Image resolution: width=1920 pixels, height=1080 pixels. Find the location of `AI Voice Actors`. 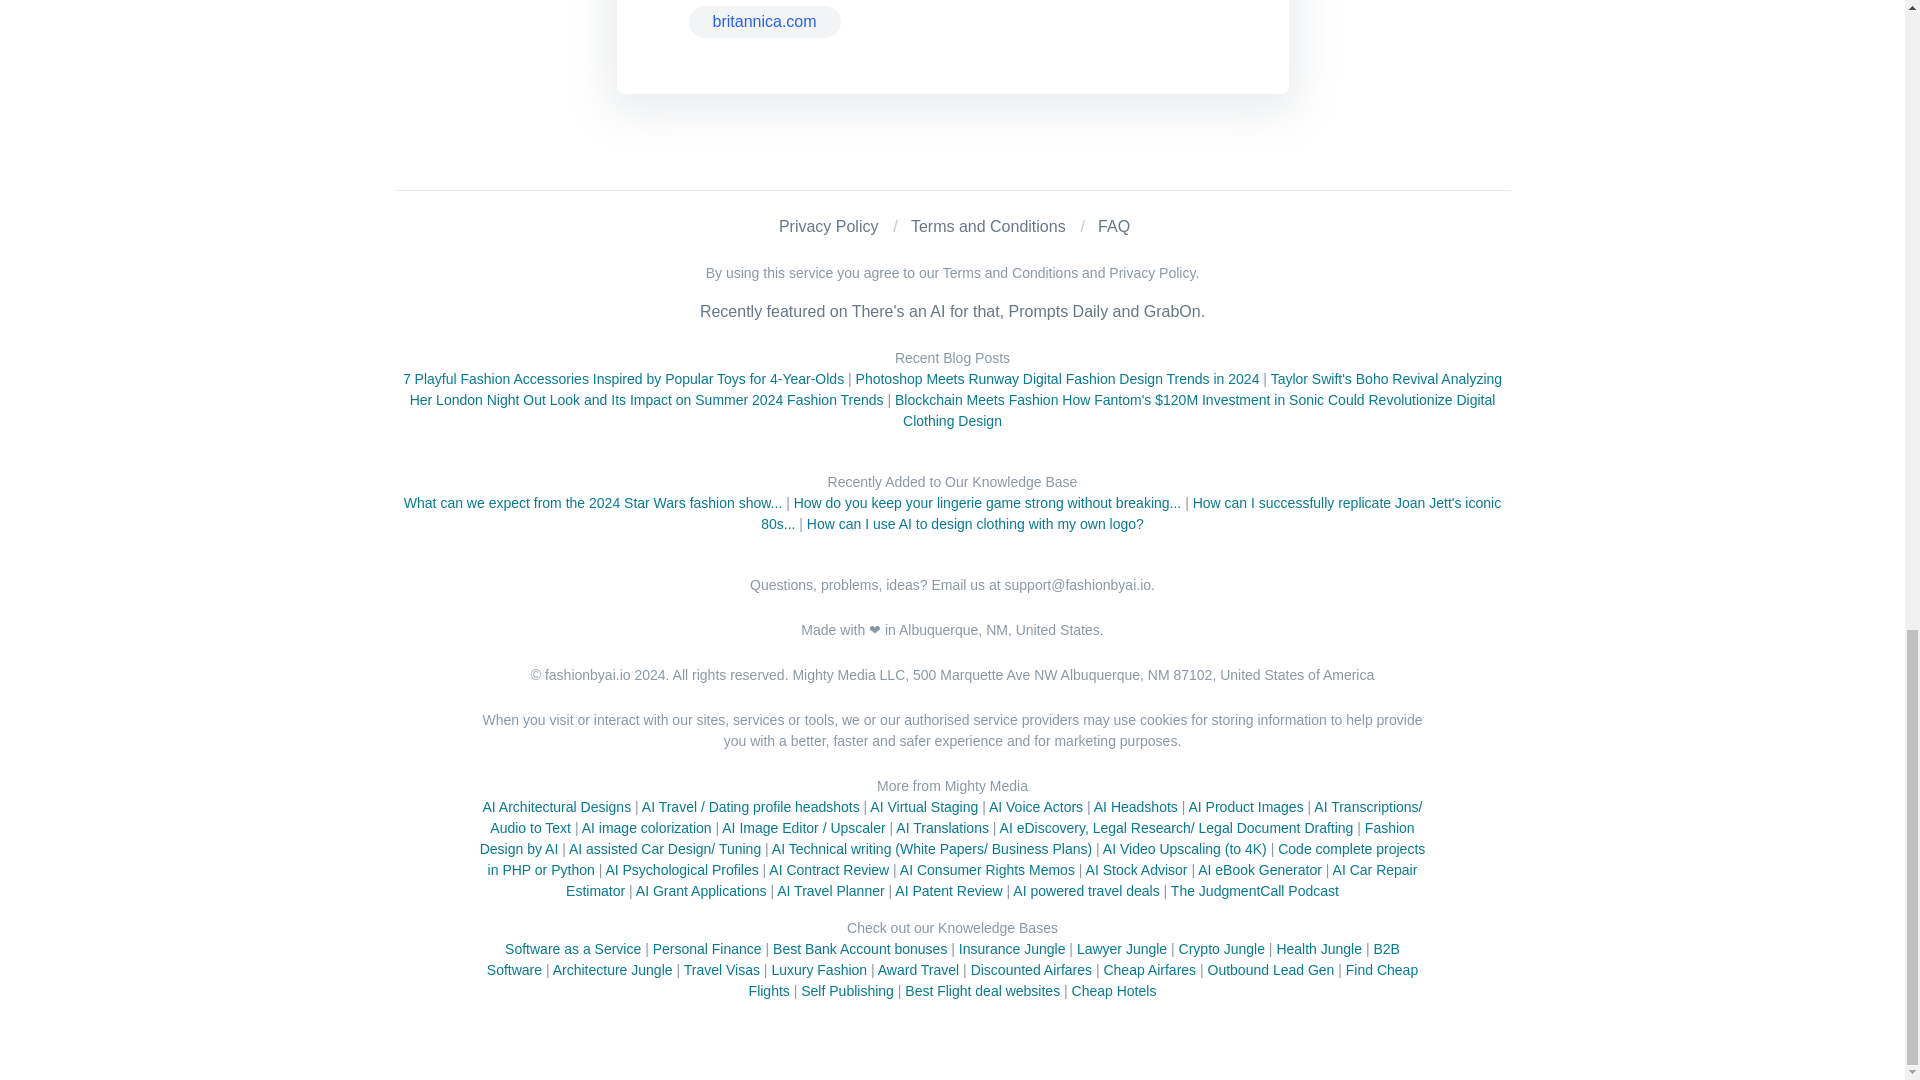

AI Voice Actors is located at coordinates (1035, 807).